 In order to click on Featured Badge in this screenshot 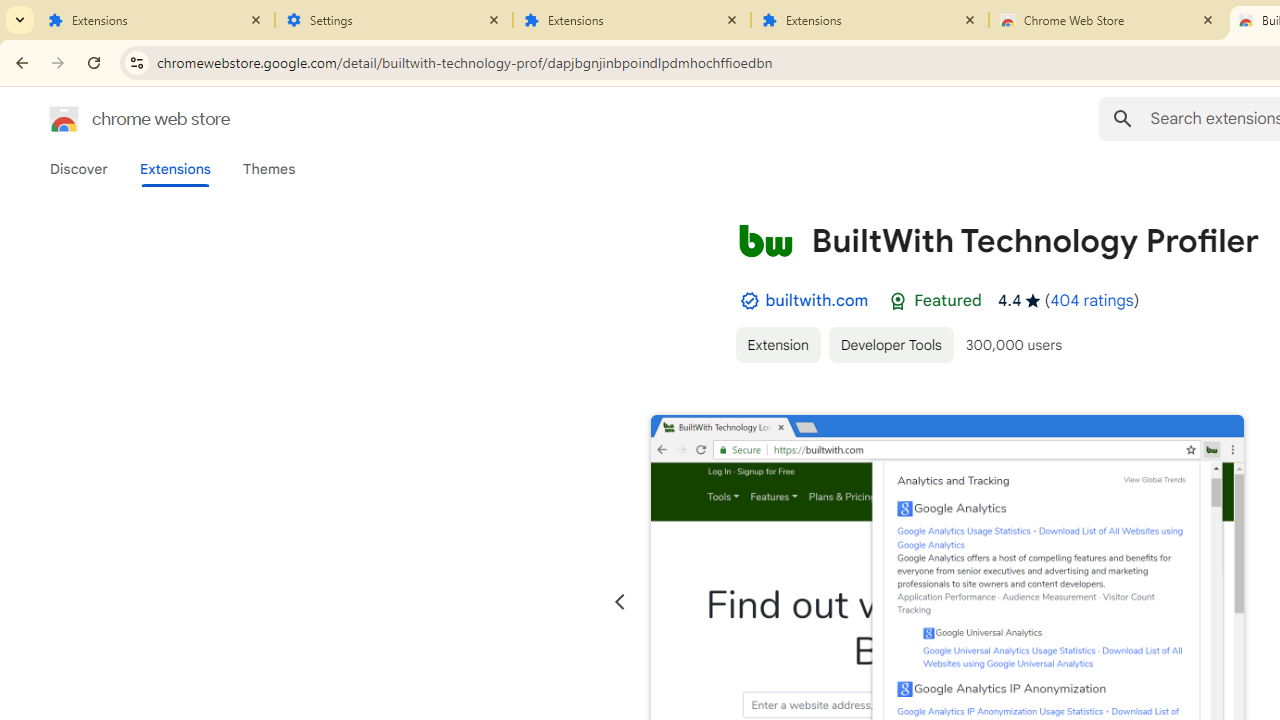, I will do `click(898, 301)`.